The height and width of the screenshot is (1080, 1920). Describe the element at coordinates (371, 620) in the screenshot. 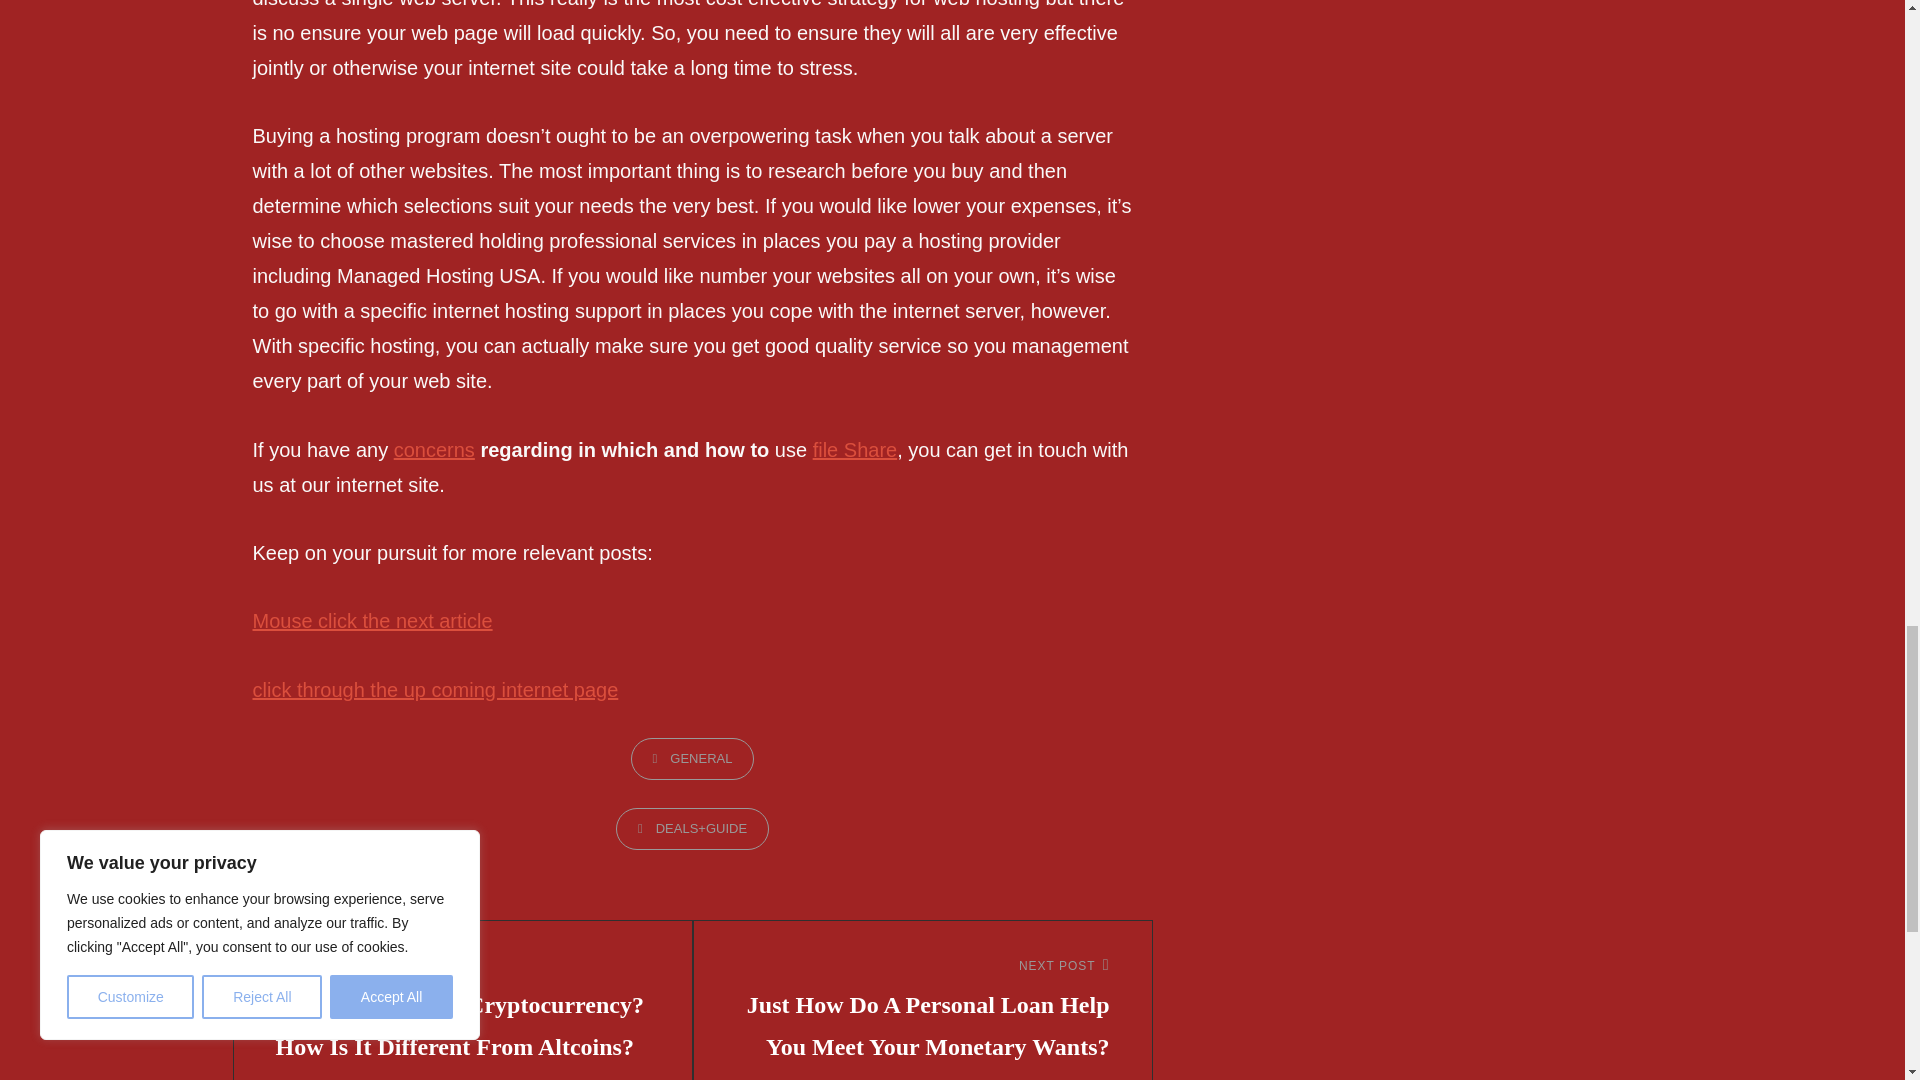

I see `Mouse click the next article` at that location.